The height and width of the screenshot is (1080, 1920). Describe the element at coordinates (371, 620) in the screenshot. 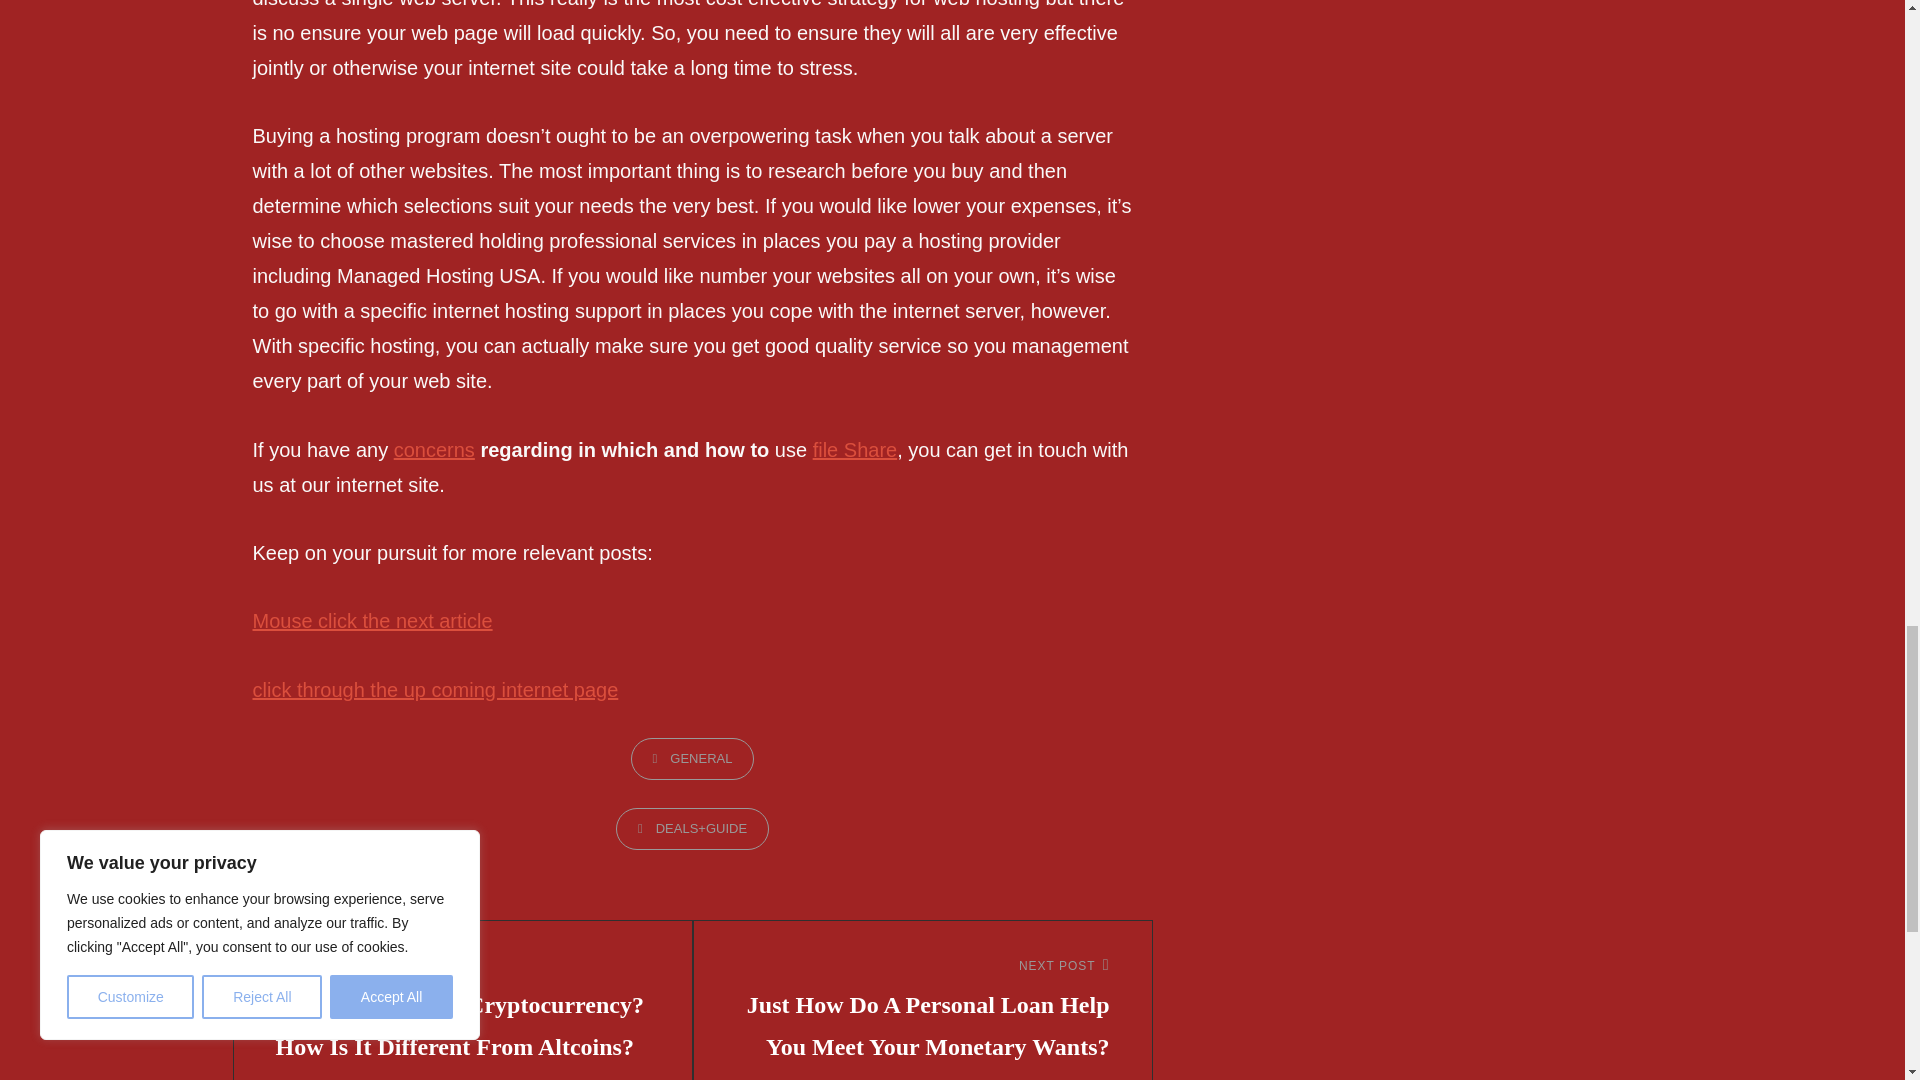

I see `Mouse click the next article` at that location.